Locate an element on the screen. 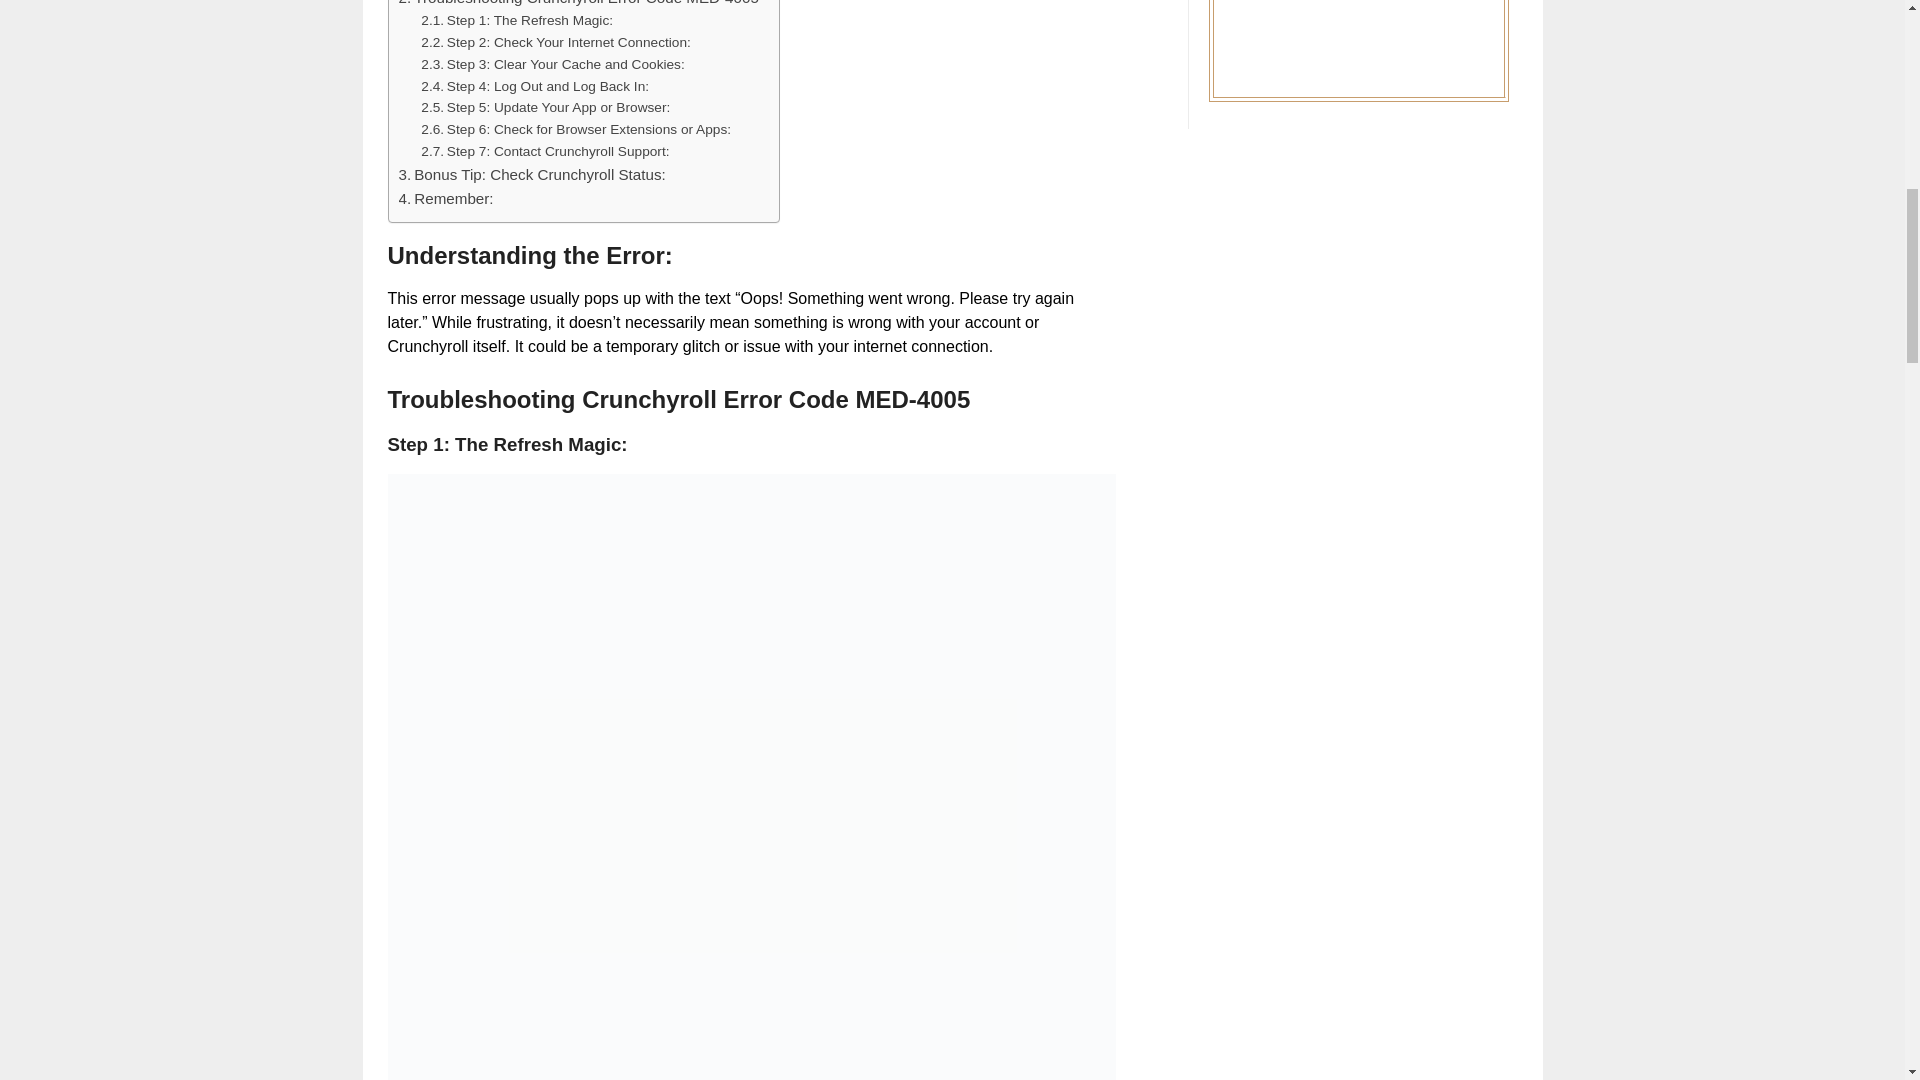 The image size is (1920, 1080). Step 1: The Refresh Magic: is located at coordinates (516, 20).